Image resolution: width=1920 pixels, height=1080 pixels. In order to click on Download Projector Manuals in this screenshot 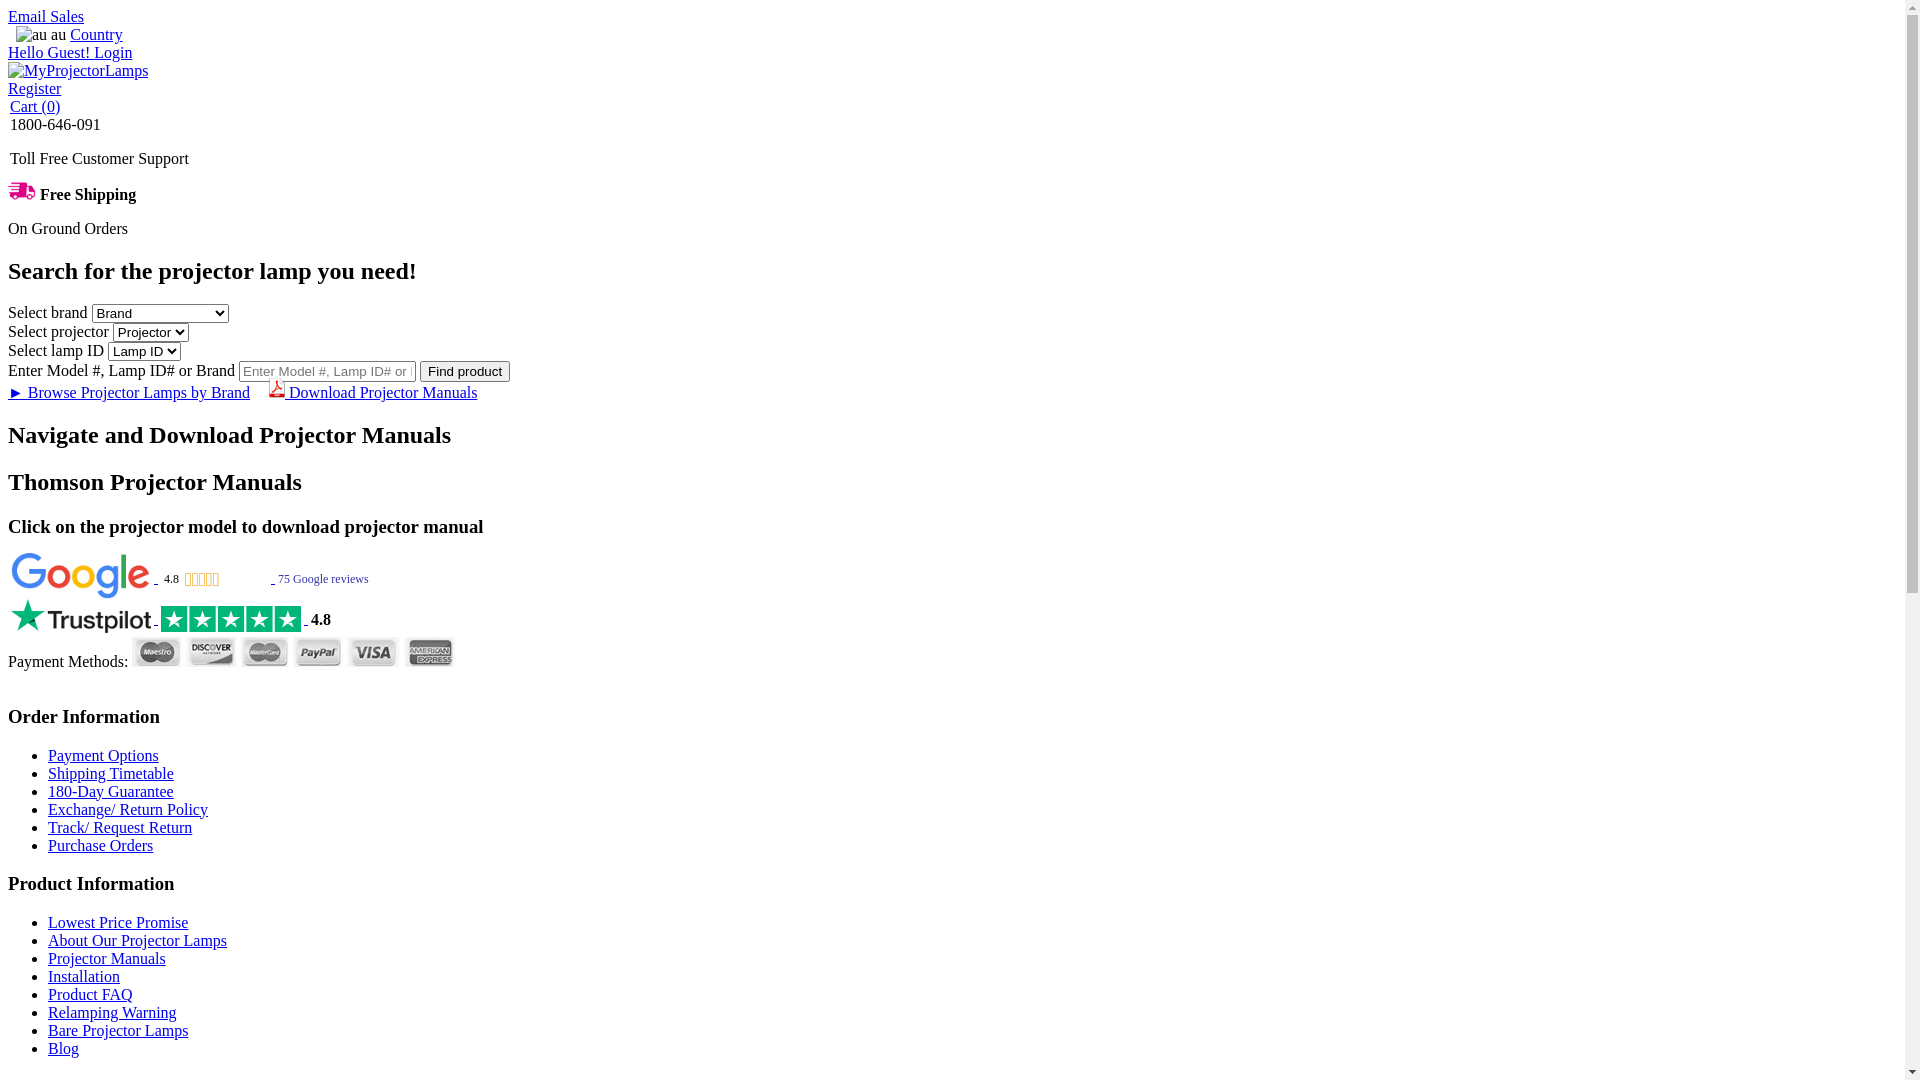, I will do `click(373, 392)`.